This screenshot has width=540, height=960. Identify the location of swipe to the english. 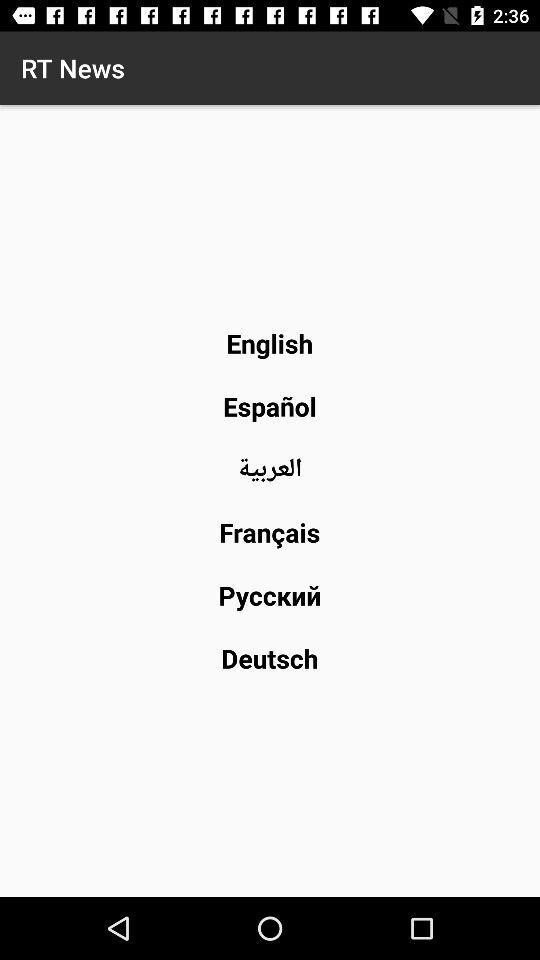
(270, 343).